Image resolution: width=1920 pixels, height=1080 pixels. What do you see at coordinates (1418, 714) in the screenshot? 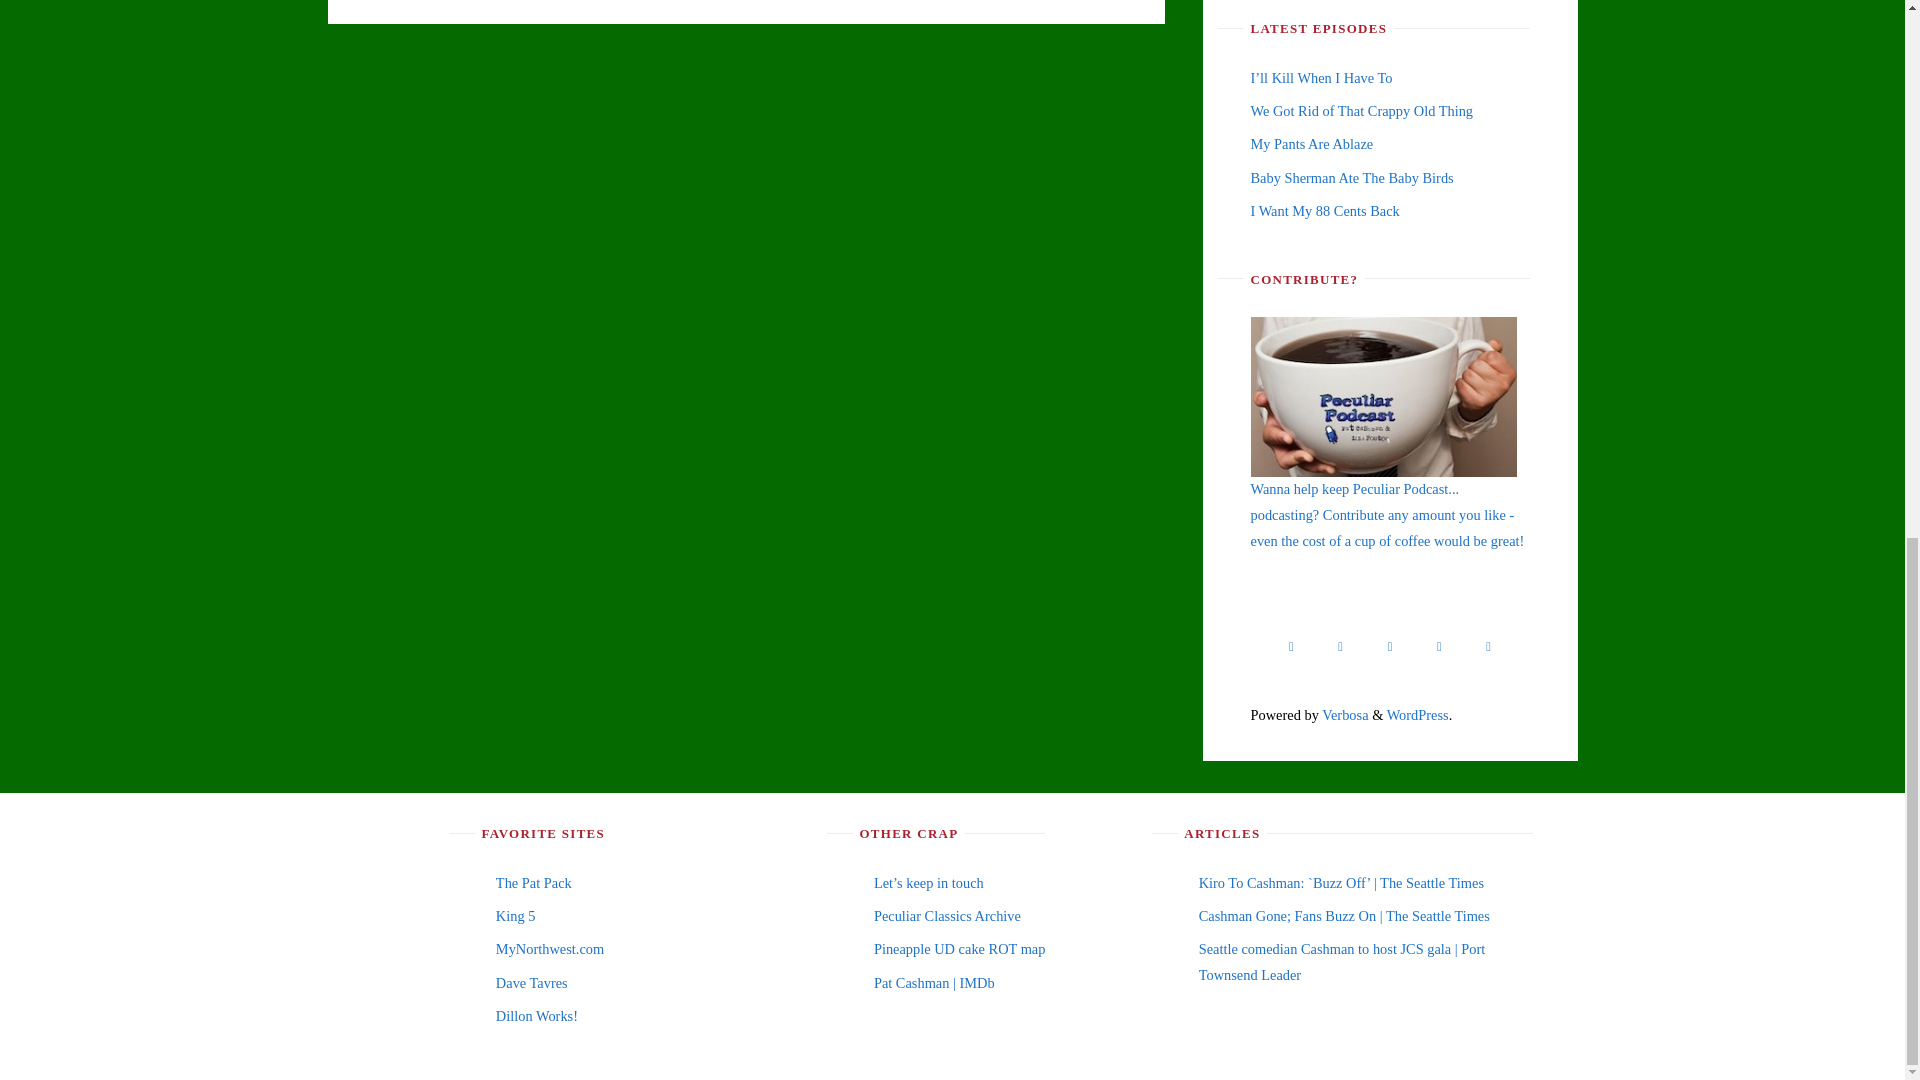
I see `WordPress` at bounding box center [1418, 714].